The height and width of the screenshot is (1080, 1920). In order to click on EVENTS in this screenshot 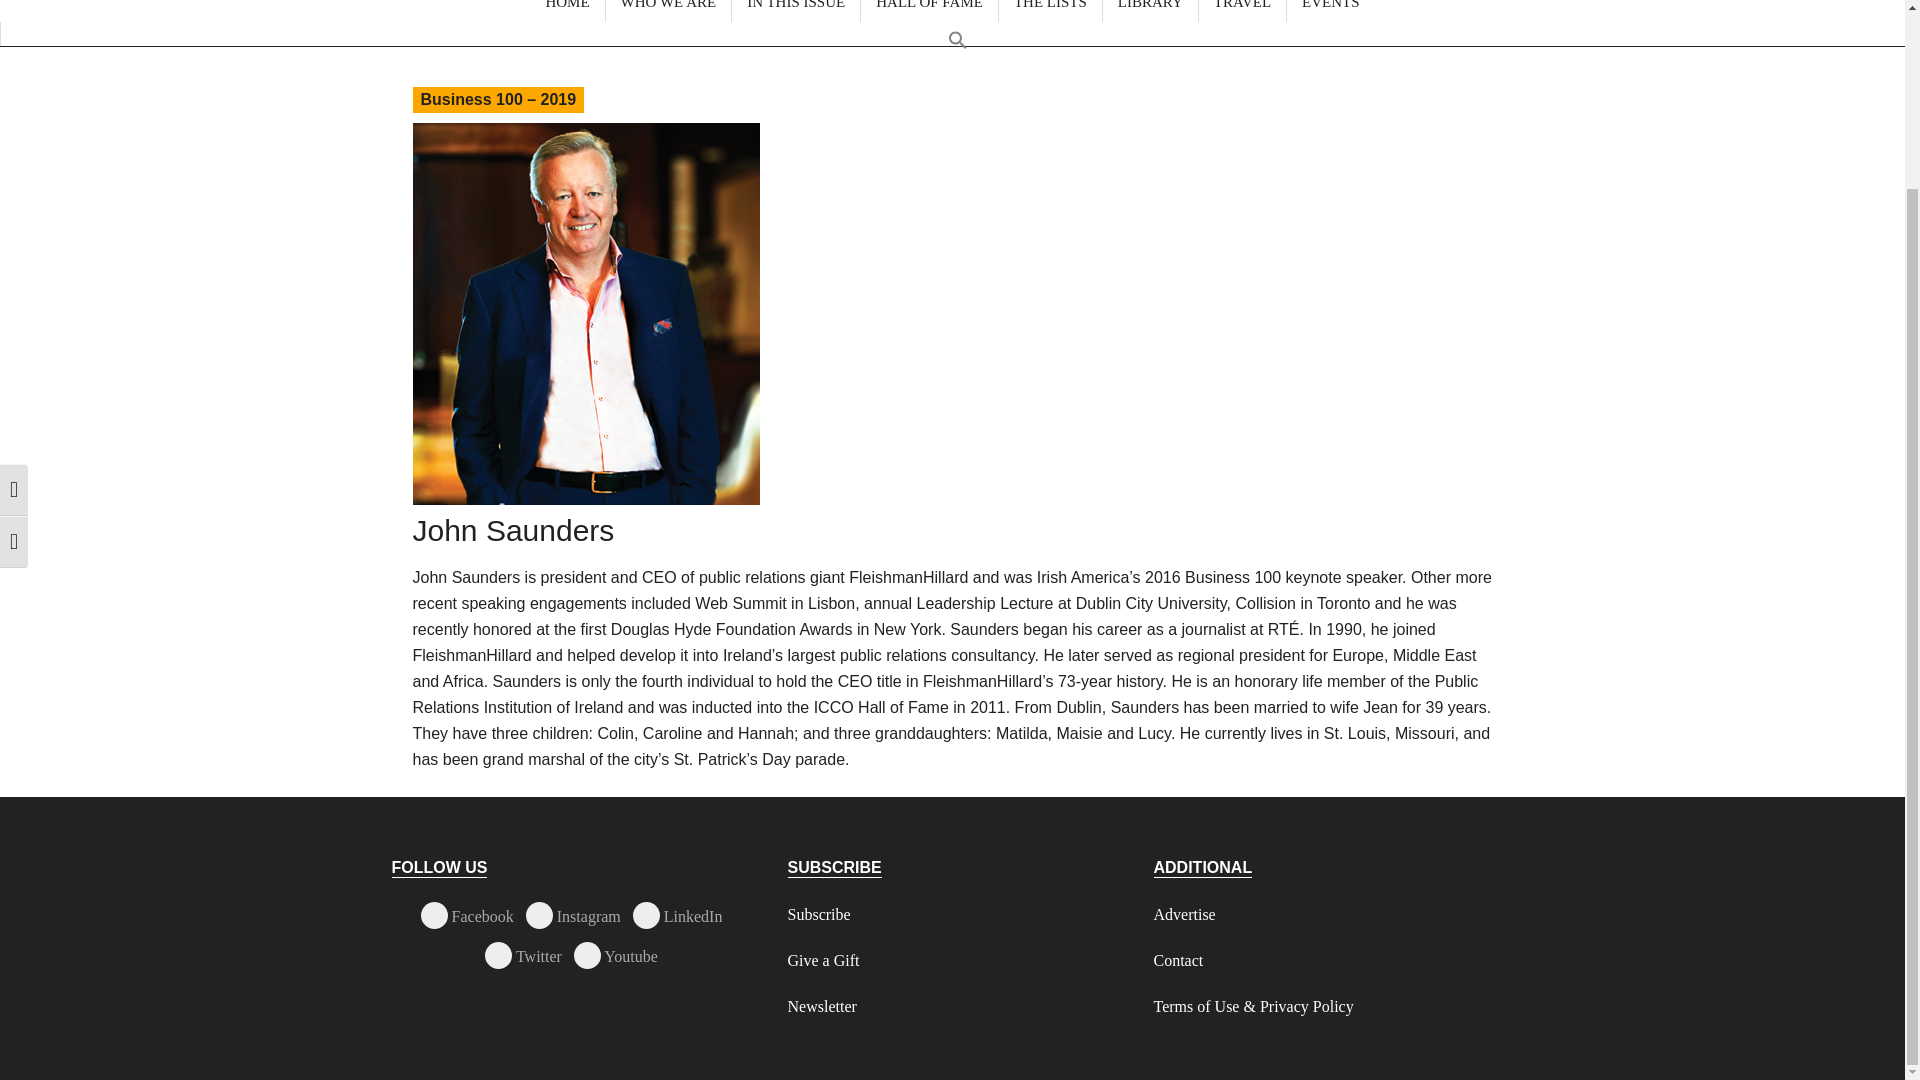, I will do `click(1330, 10)`.